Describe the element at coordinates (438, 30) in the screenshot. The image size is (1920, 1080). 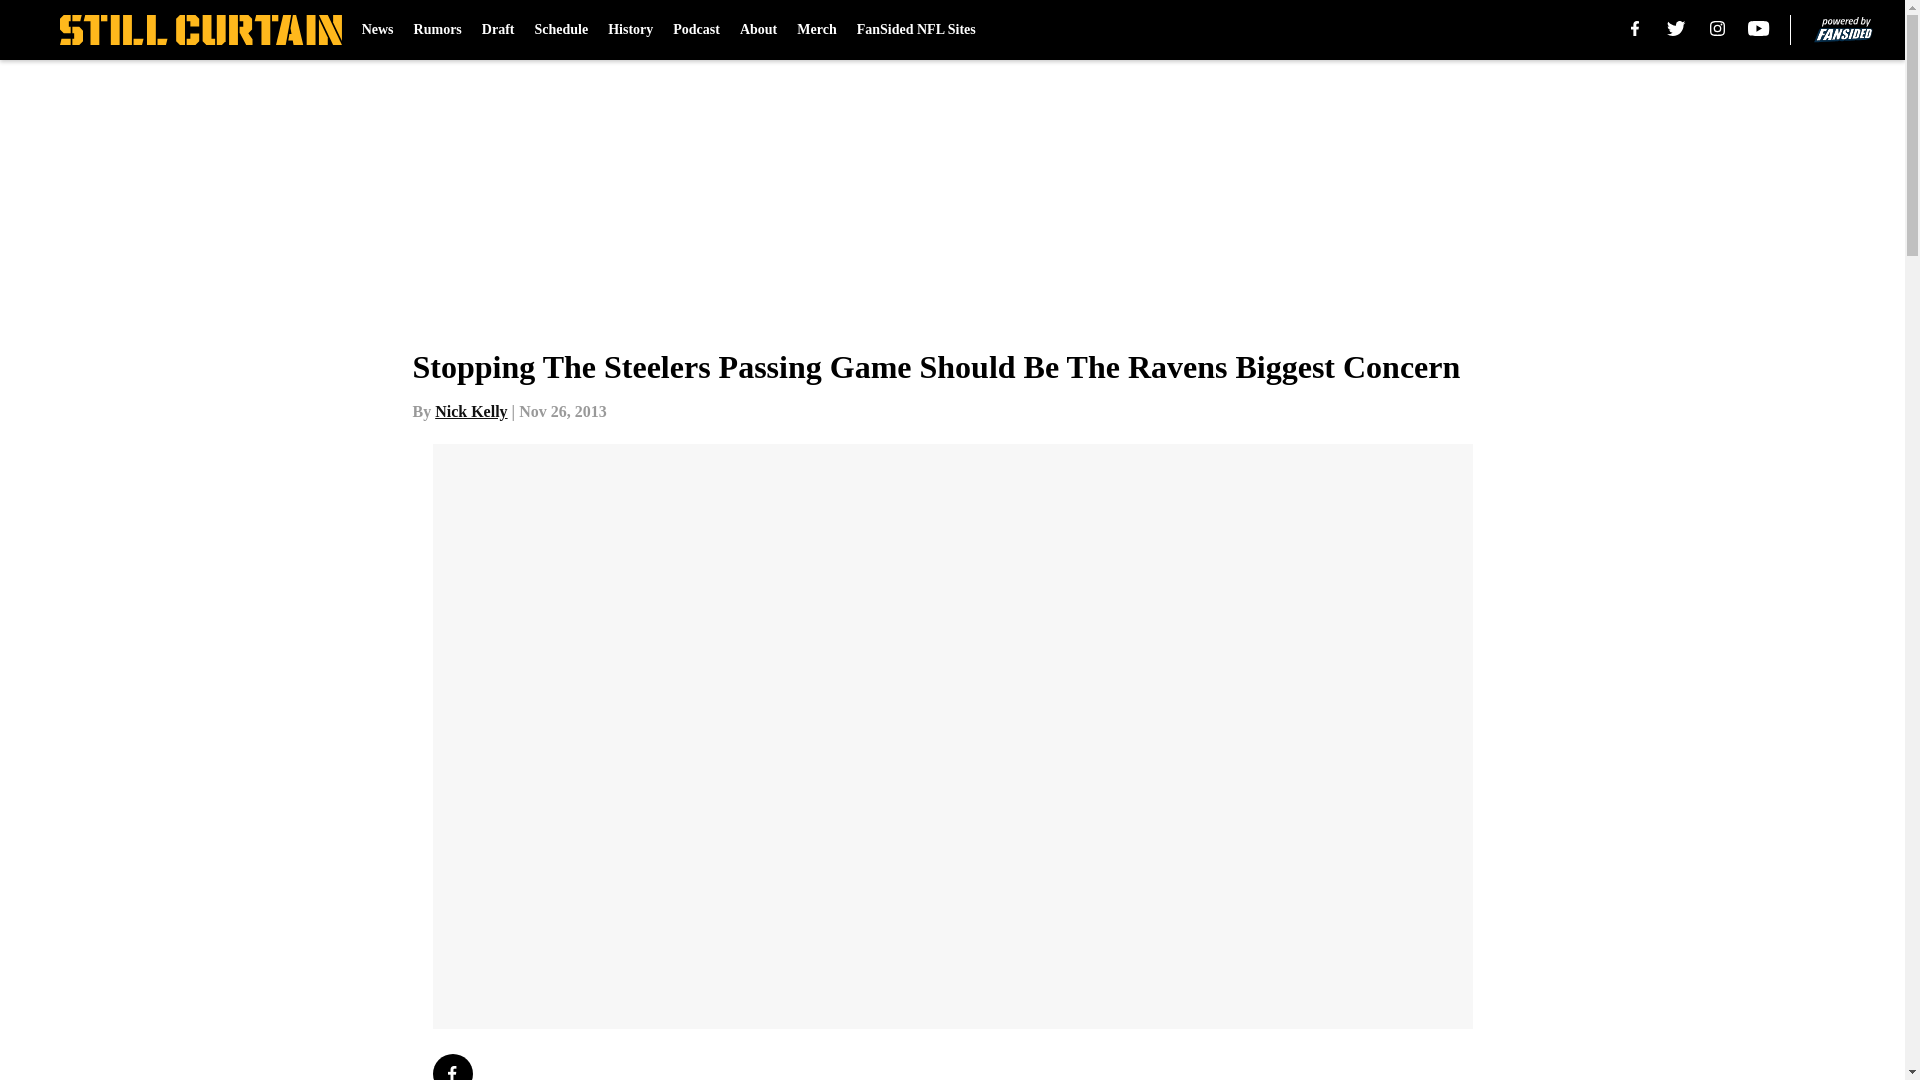
I see `Rumors` at that location.